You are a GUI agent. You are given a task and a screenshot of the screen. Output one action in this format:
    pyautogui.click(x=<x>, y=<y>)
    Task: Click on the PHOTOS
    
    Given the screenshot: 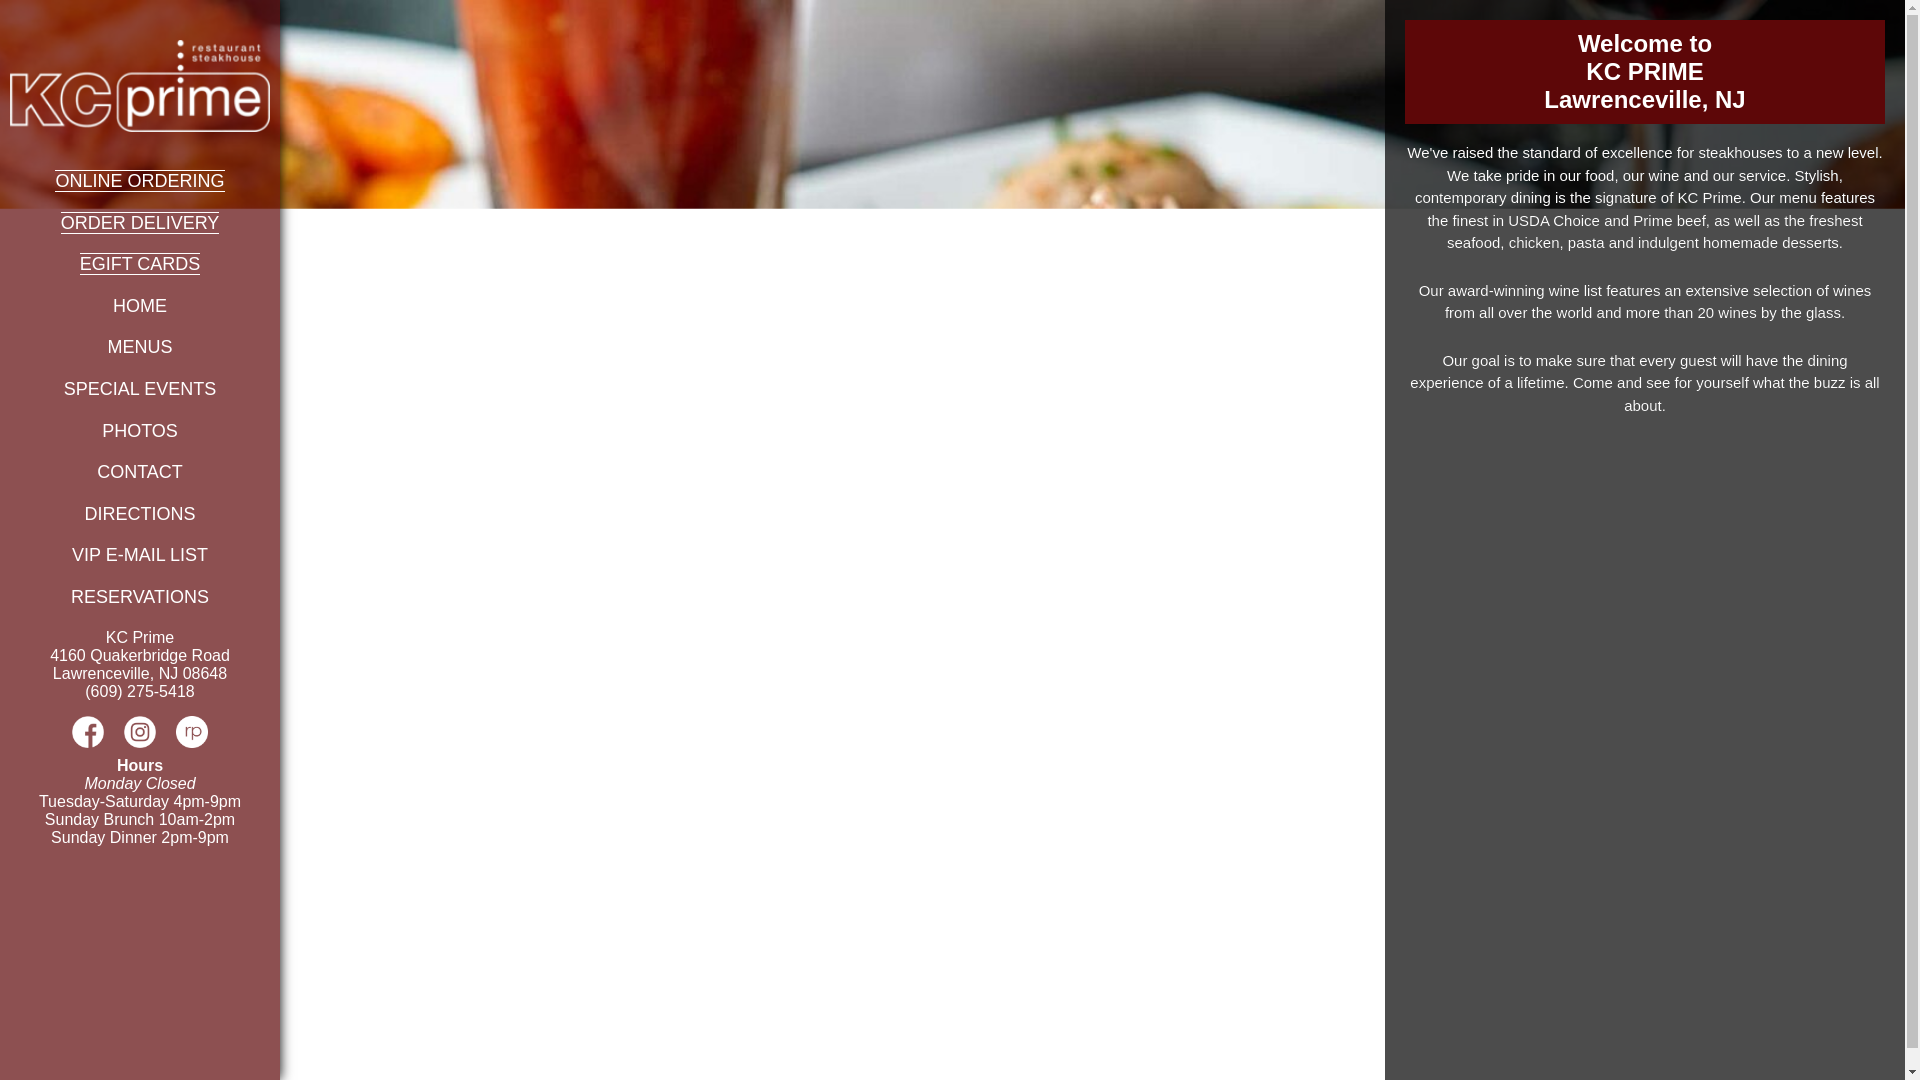 What is the action you would take?
    pyautogui.click(x=140, y=430)
    